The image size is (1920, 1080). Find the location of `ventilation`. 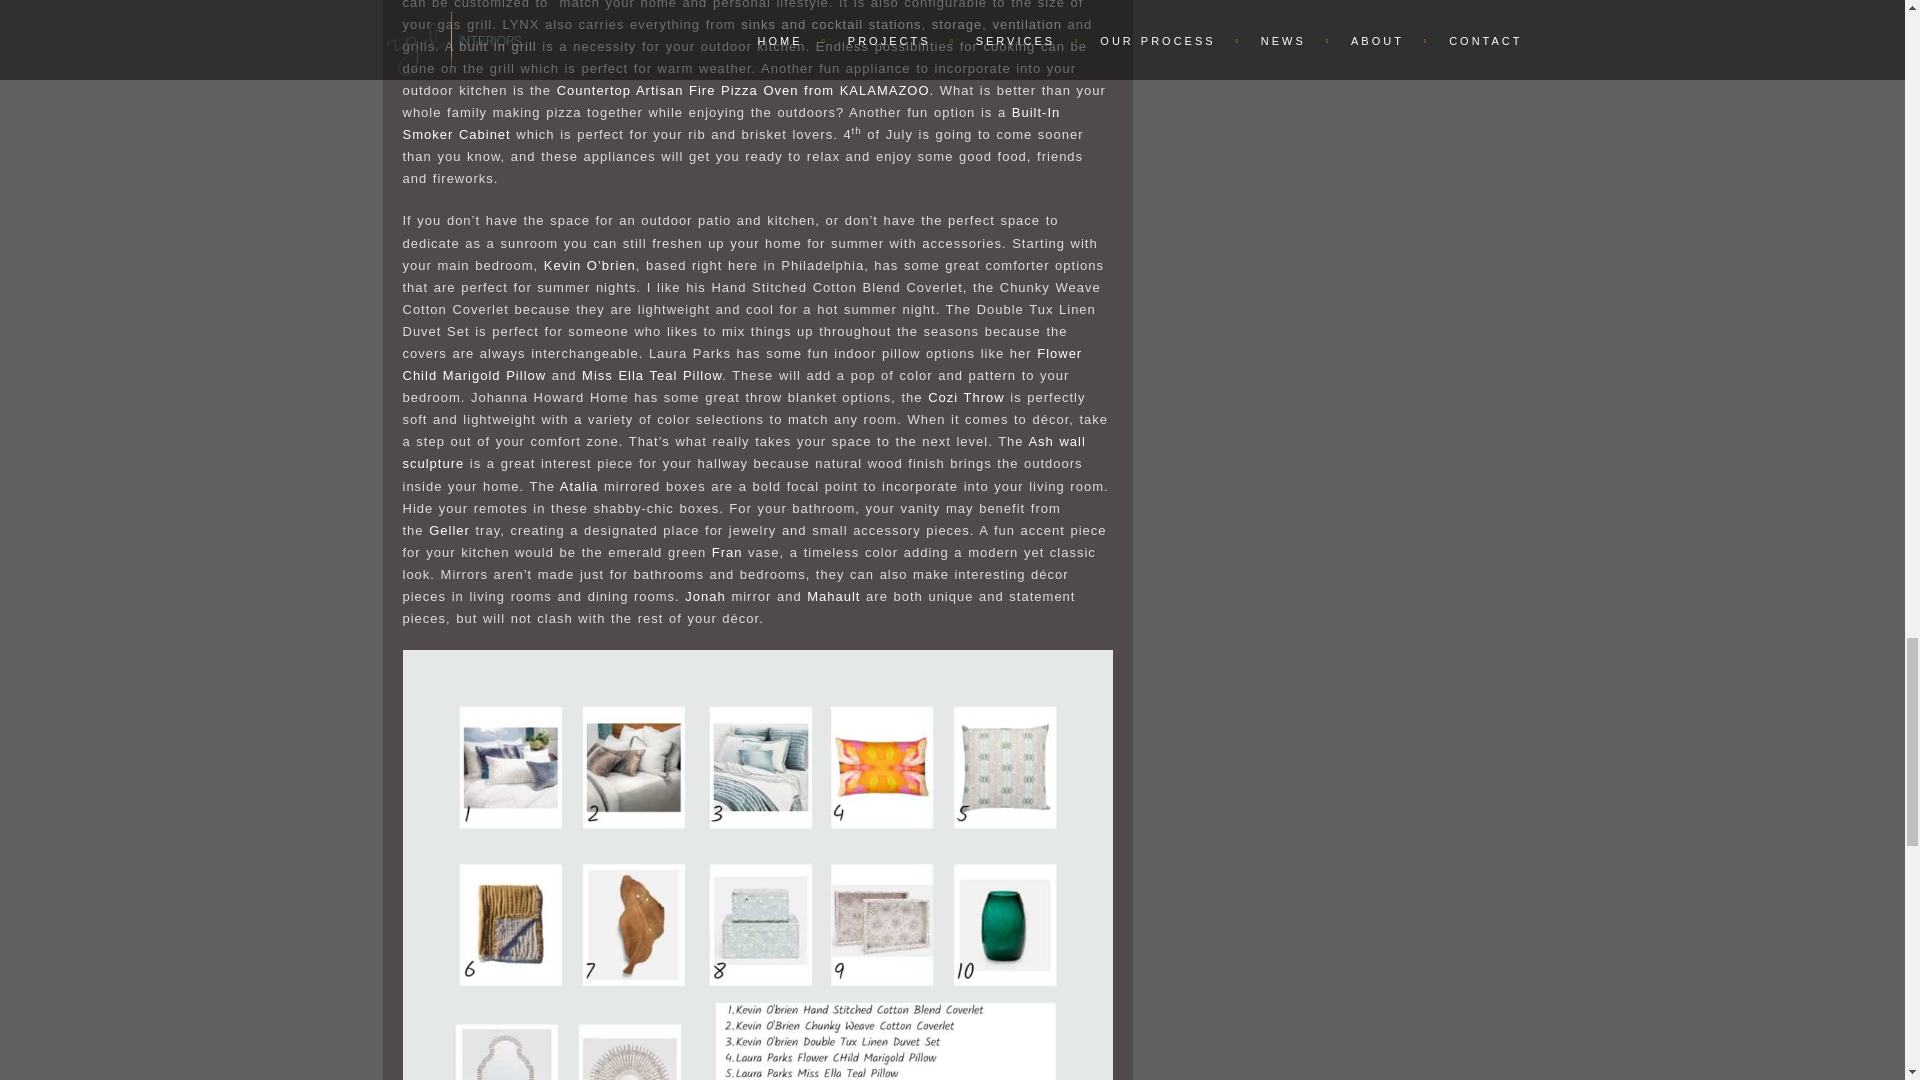

ventilation is located at coordinates (1026, 24).